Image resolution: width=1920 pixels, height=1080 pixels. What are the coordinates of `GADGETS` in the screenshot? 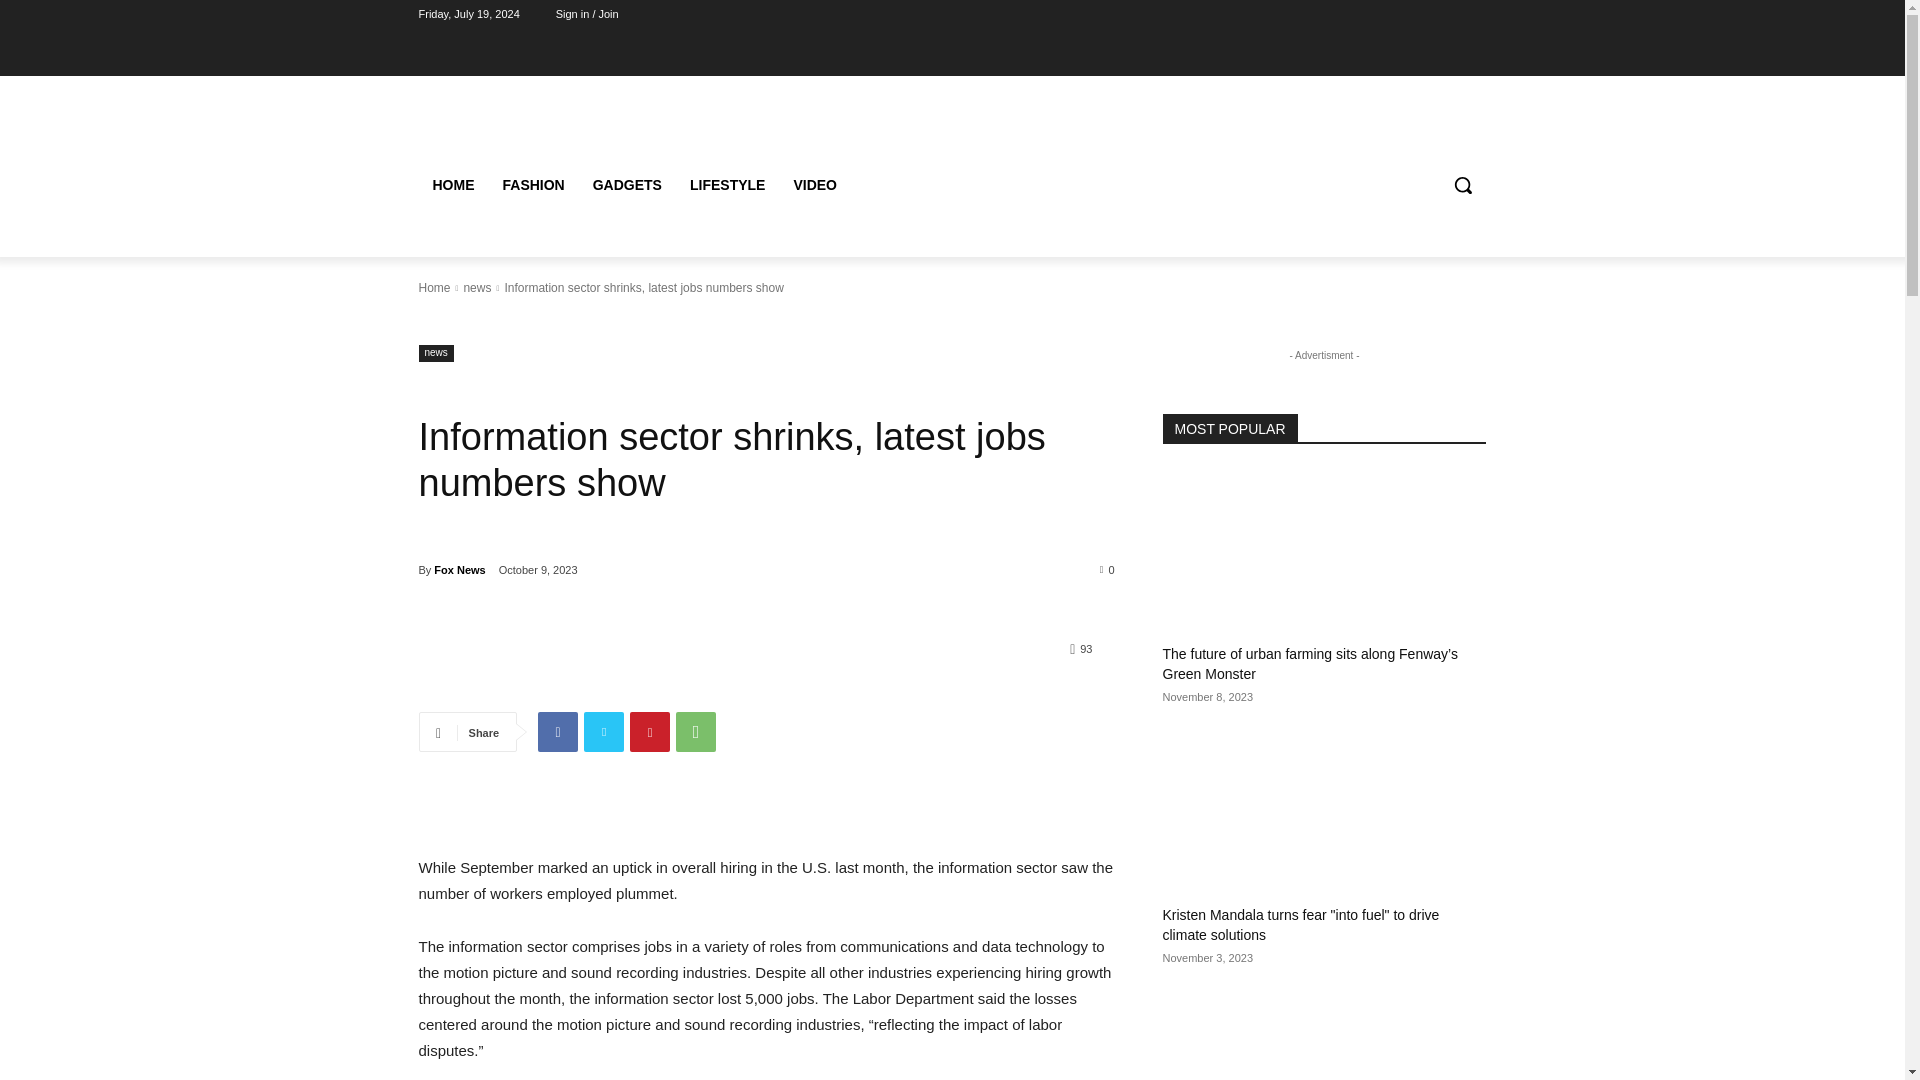 It's located at (627, 184).